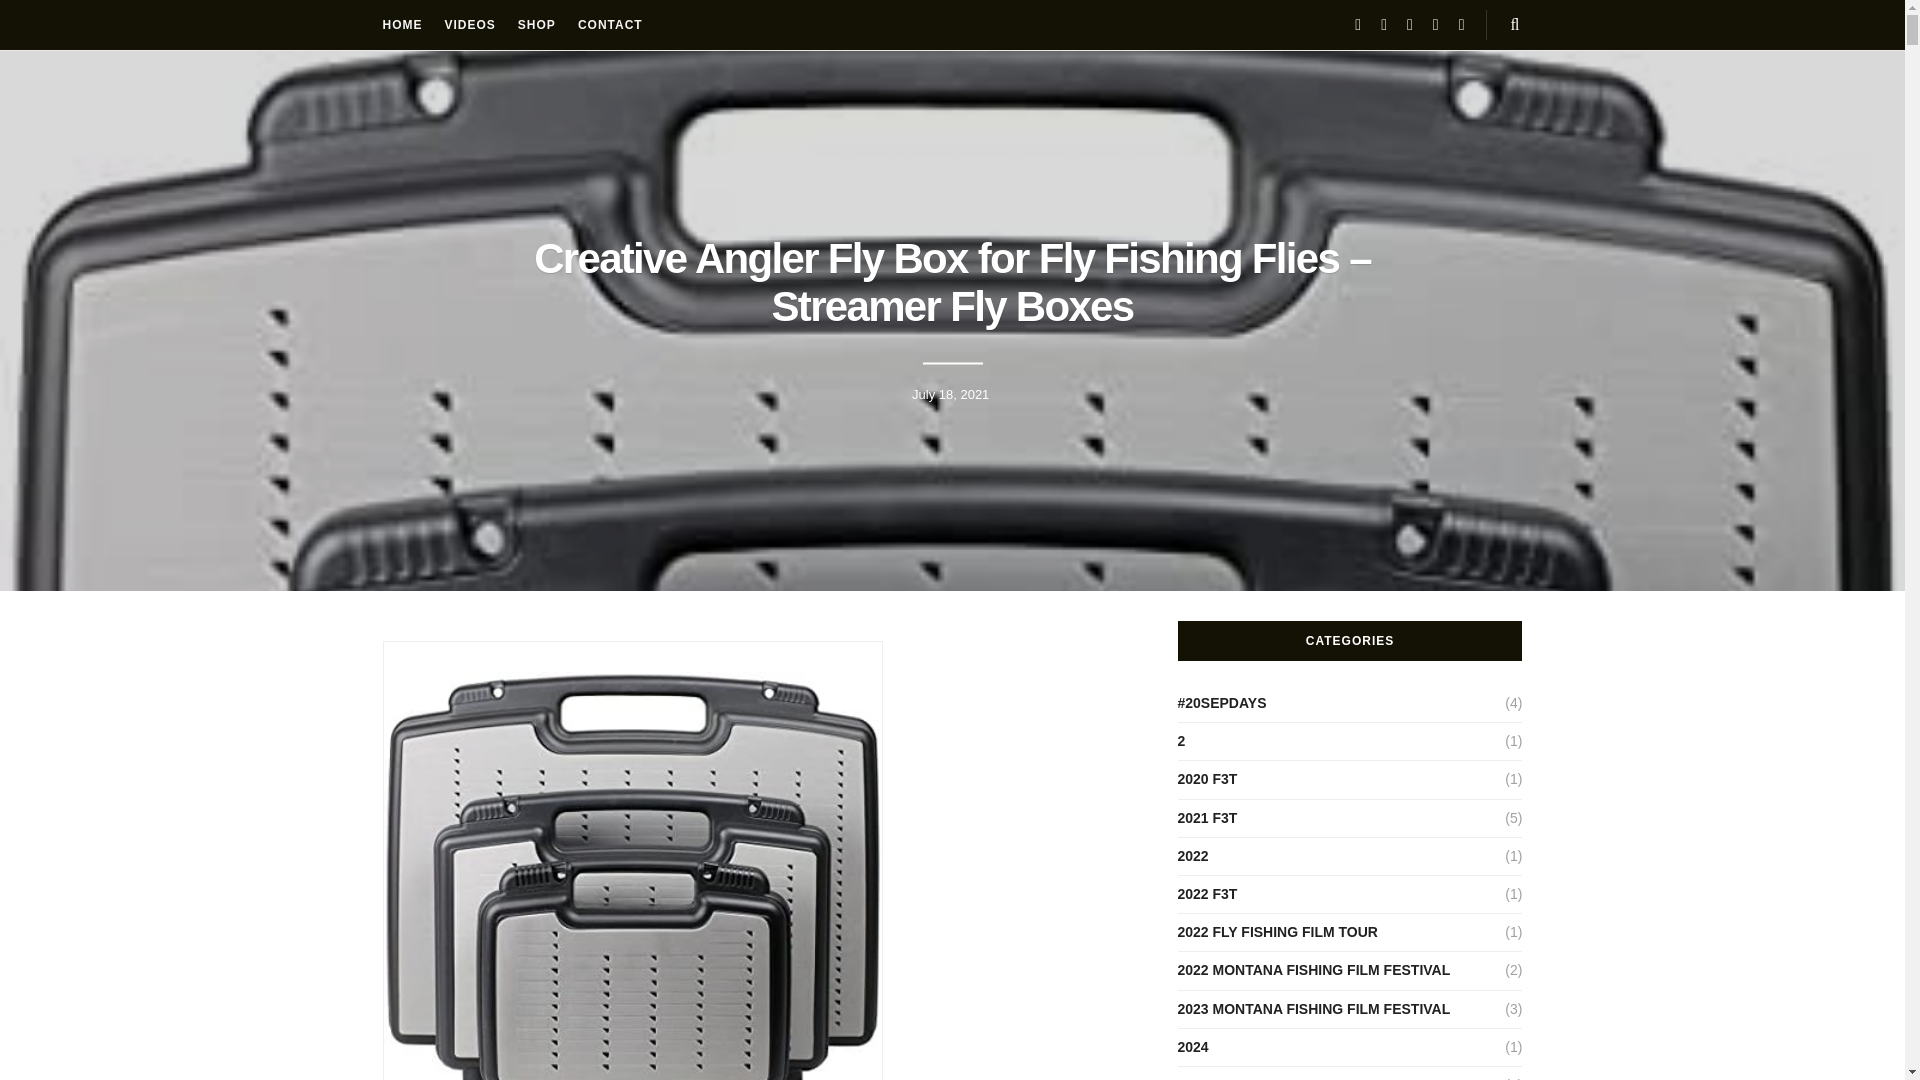  What do you see at coordinates (469, 24) in the screenshot?
I see `VIDEOS` at bounding box center [469, 24].